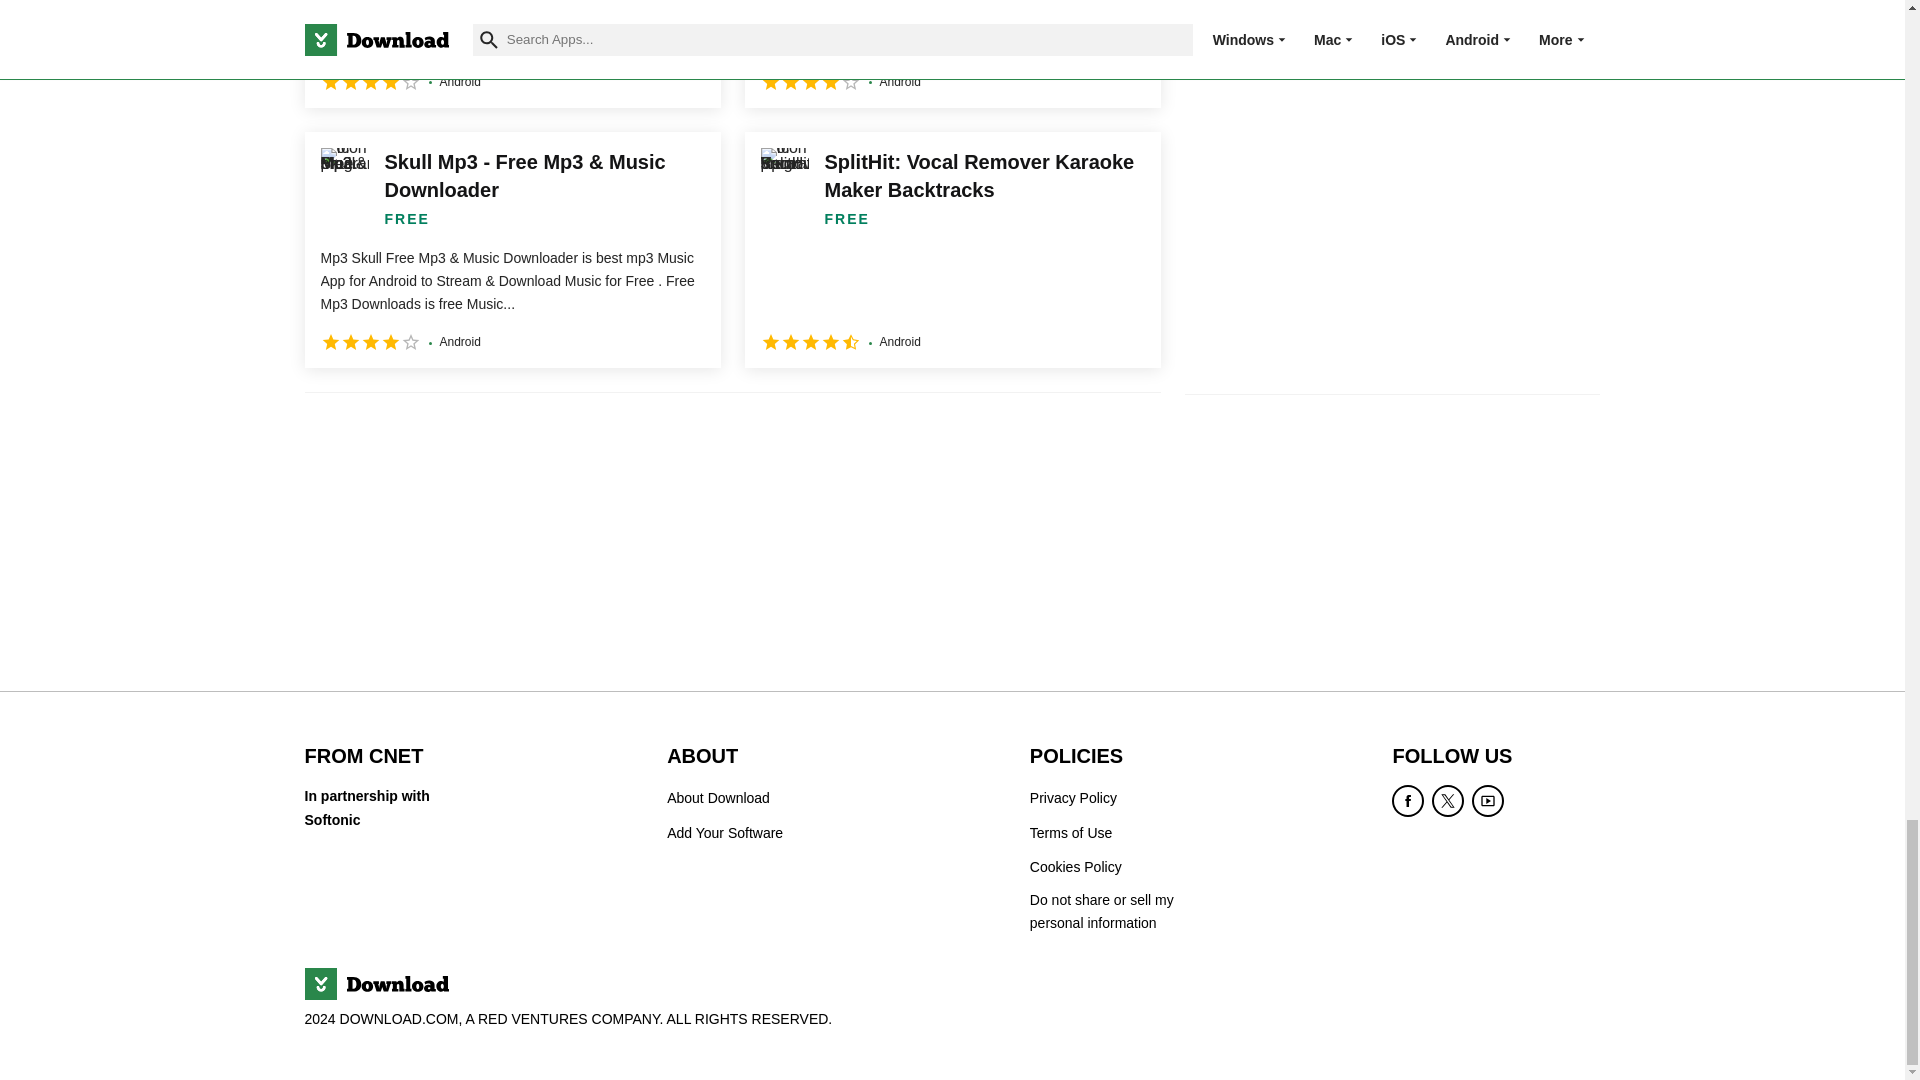 Image resolution: width=1920 pixels, height=1080 pixels. What do you see at coordinates (952, 250) in the screenshot?
I see `SplitHit: Vocal Remover Karaoke Maker Backtracks` at bounding box center [952, 250].